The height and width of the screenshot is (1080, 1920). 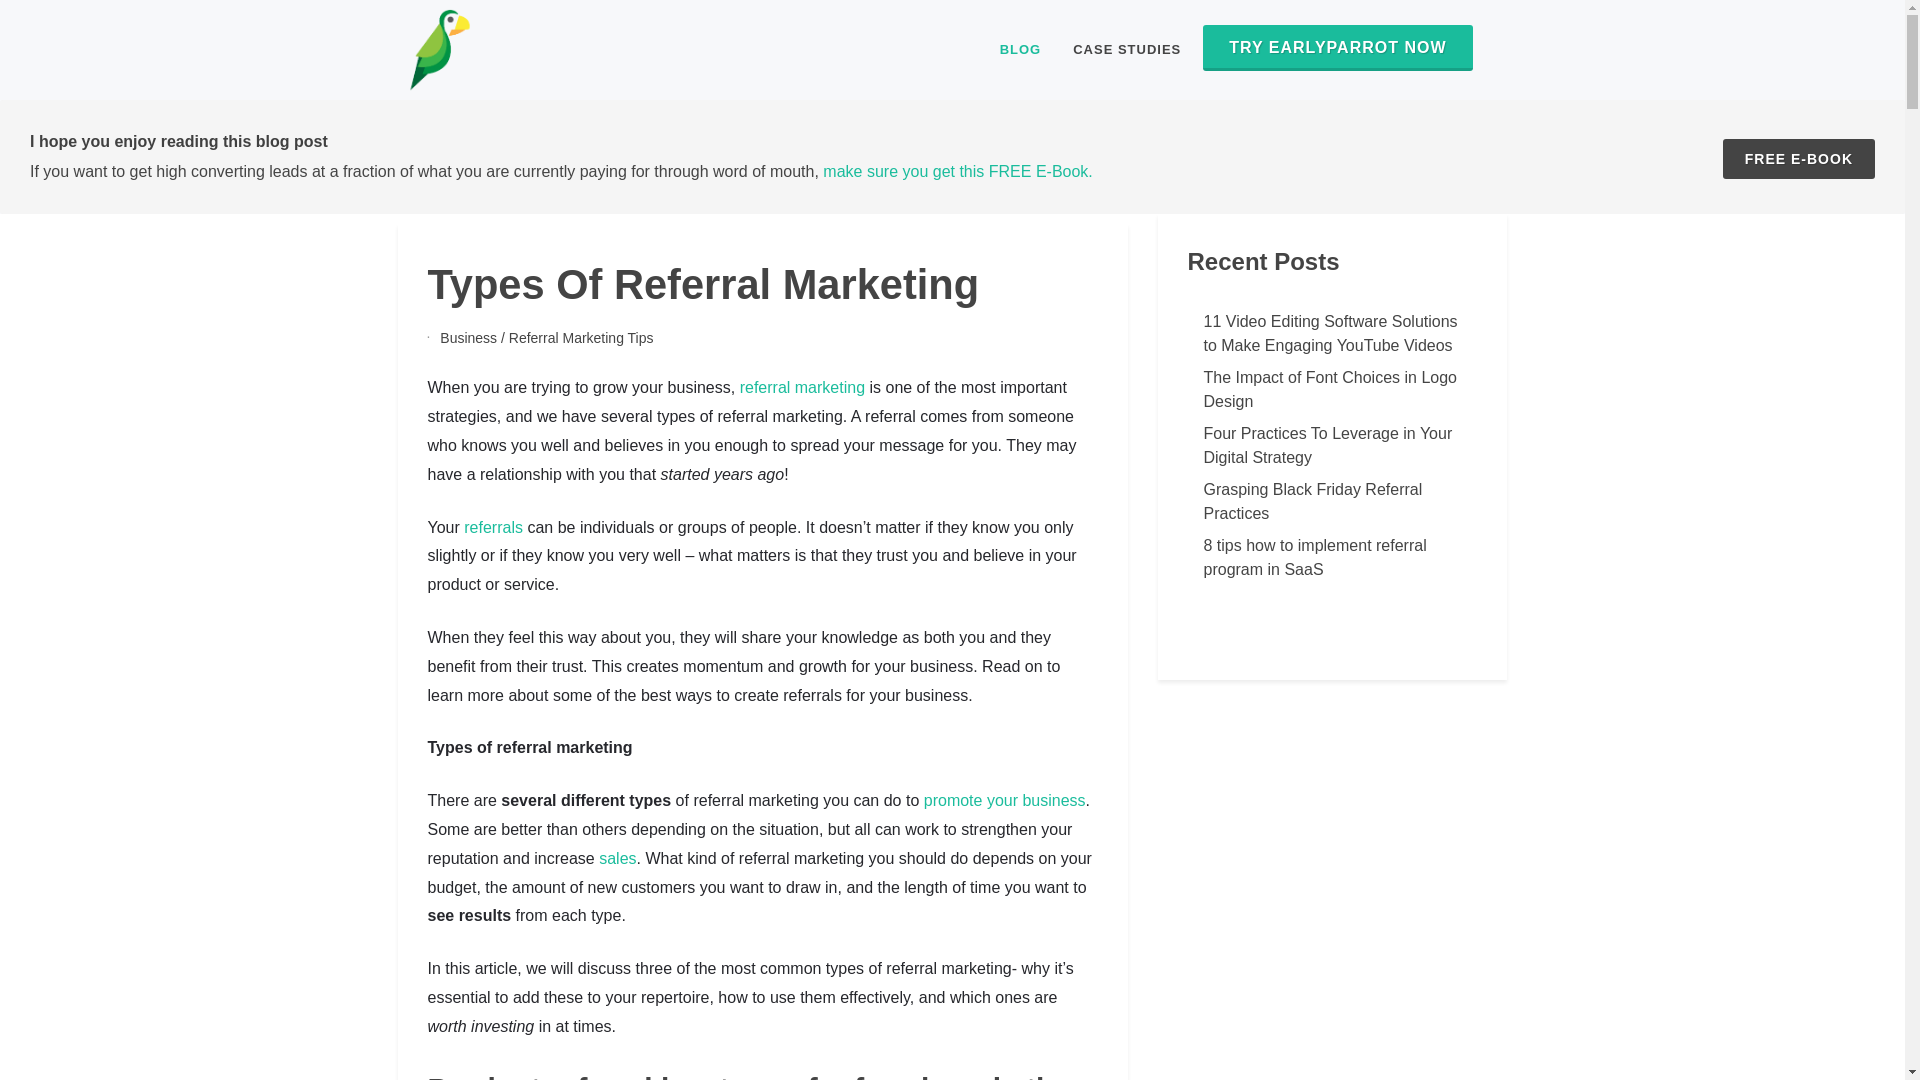 I want to click on TRY EARLYPARROT NOW, so click(x=1338, y=48).